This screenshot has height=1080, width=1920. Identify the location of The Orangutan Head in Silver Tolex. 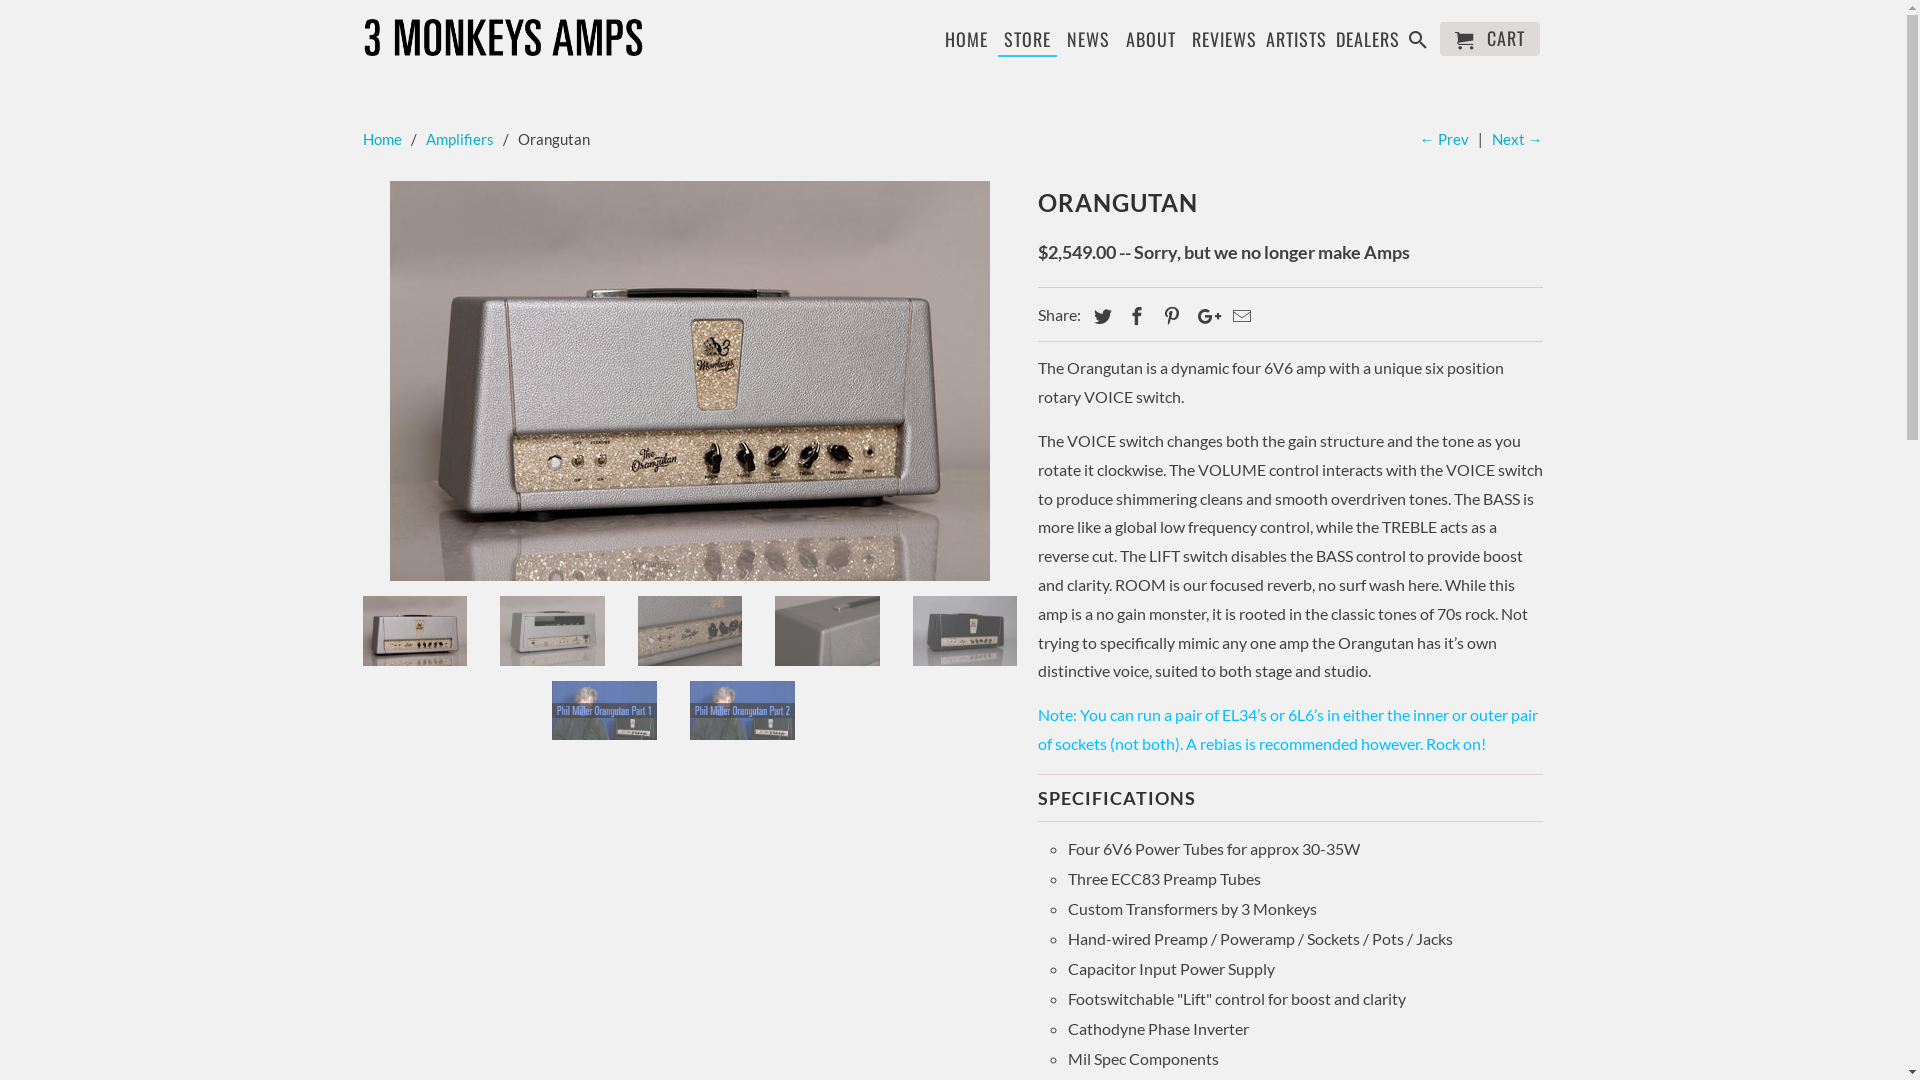
(690, 381).